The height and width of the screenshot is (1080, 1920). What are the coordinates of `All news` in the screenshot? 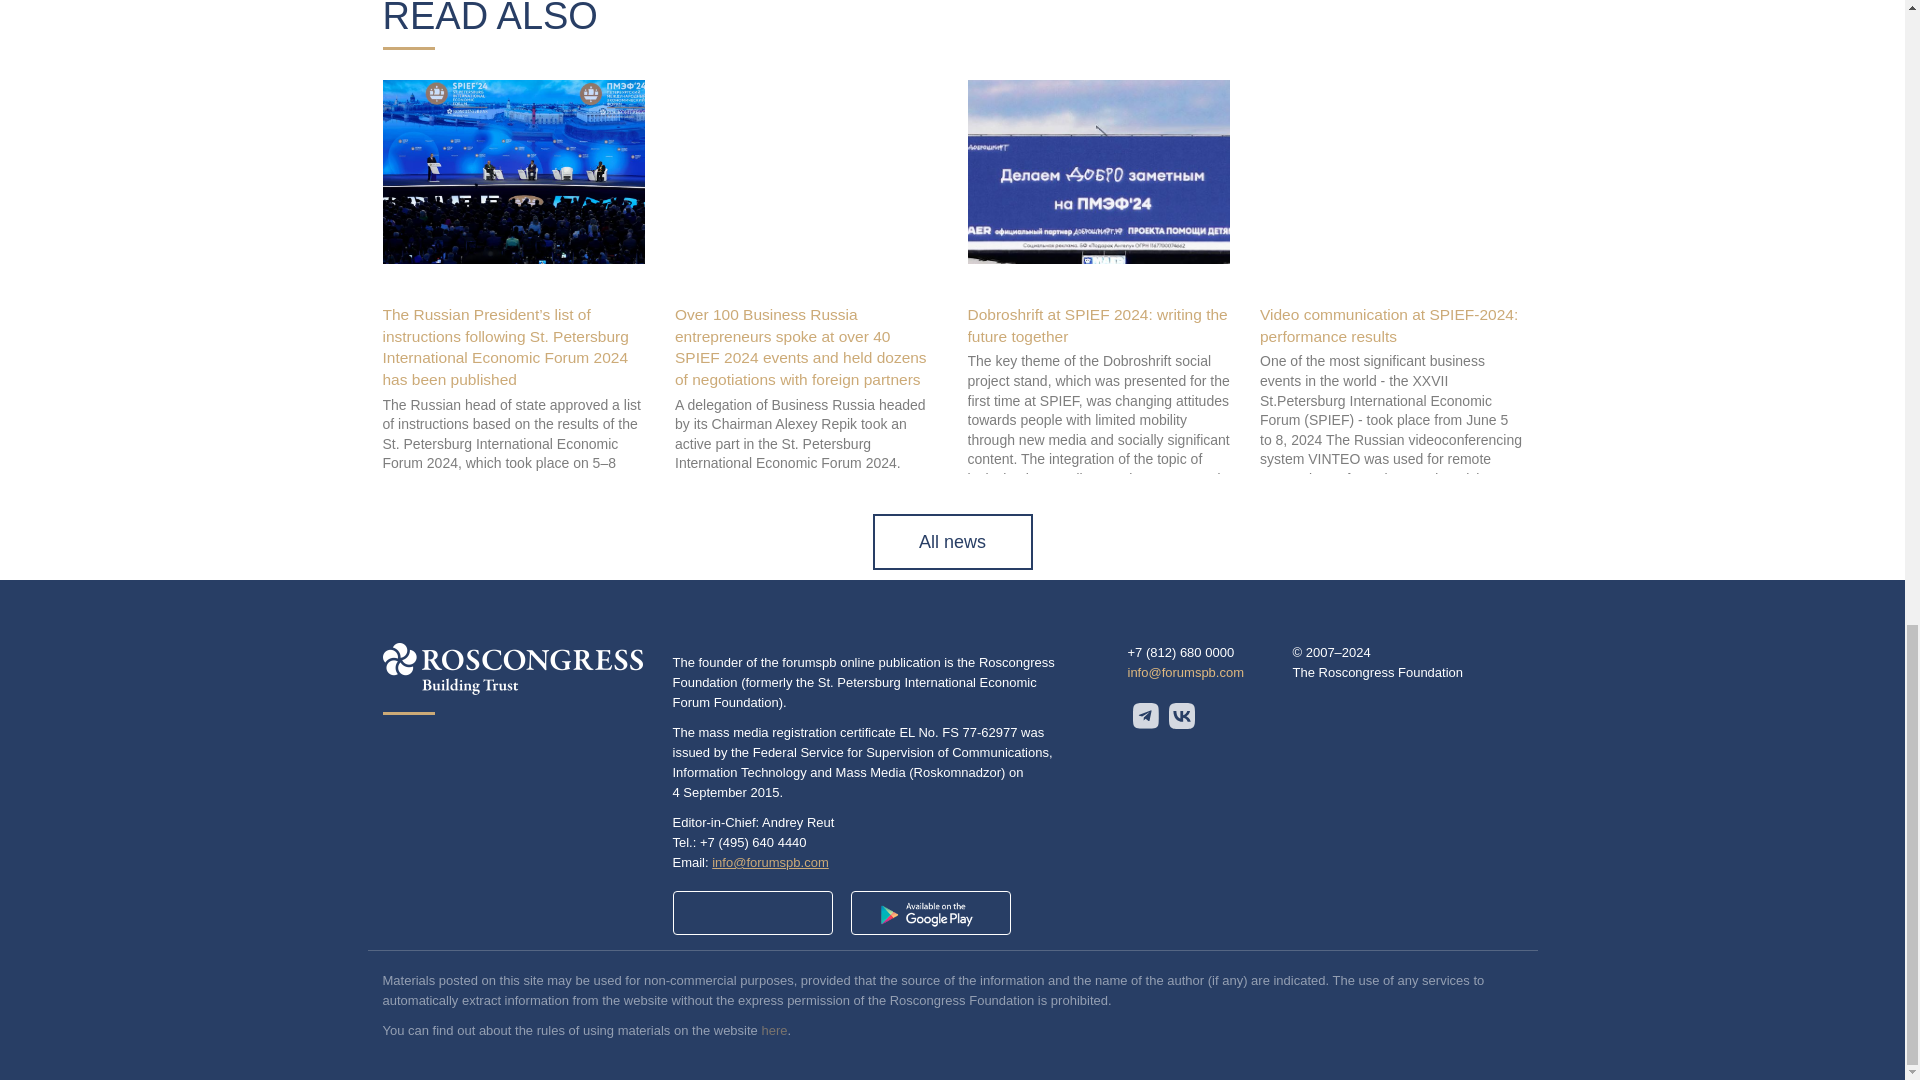 It's located at (952, 542).